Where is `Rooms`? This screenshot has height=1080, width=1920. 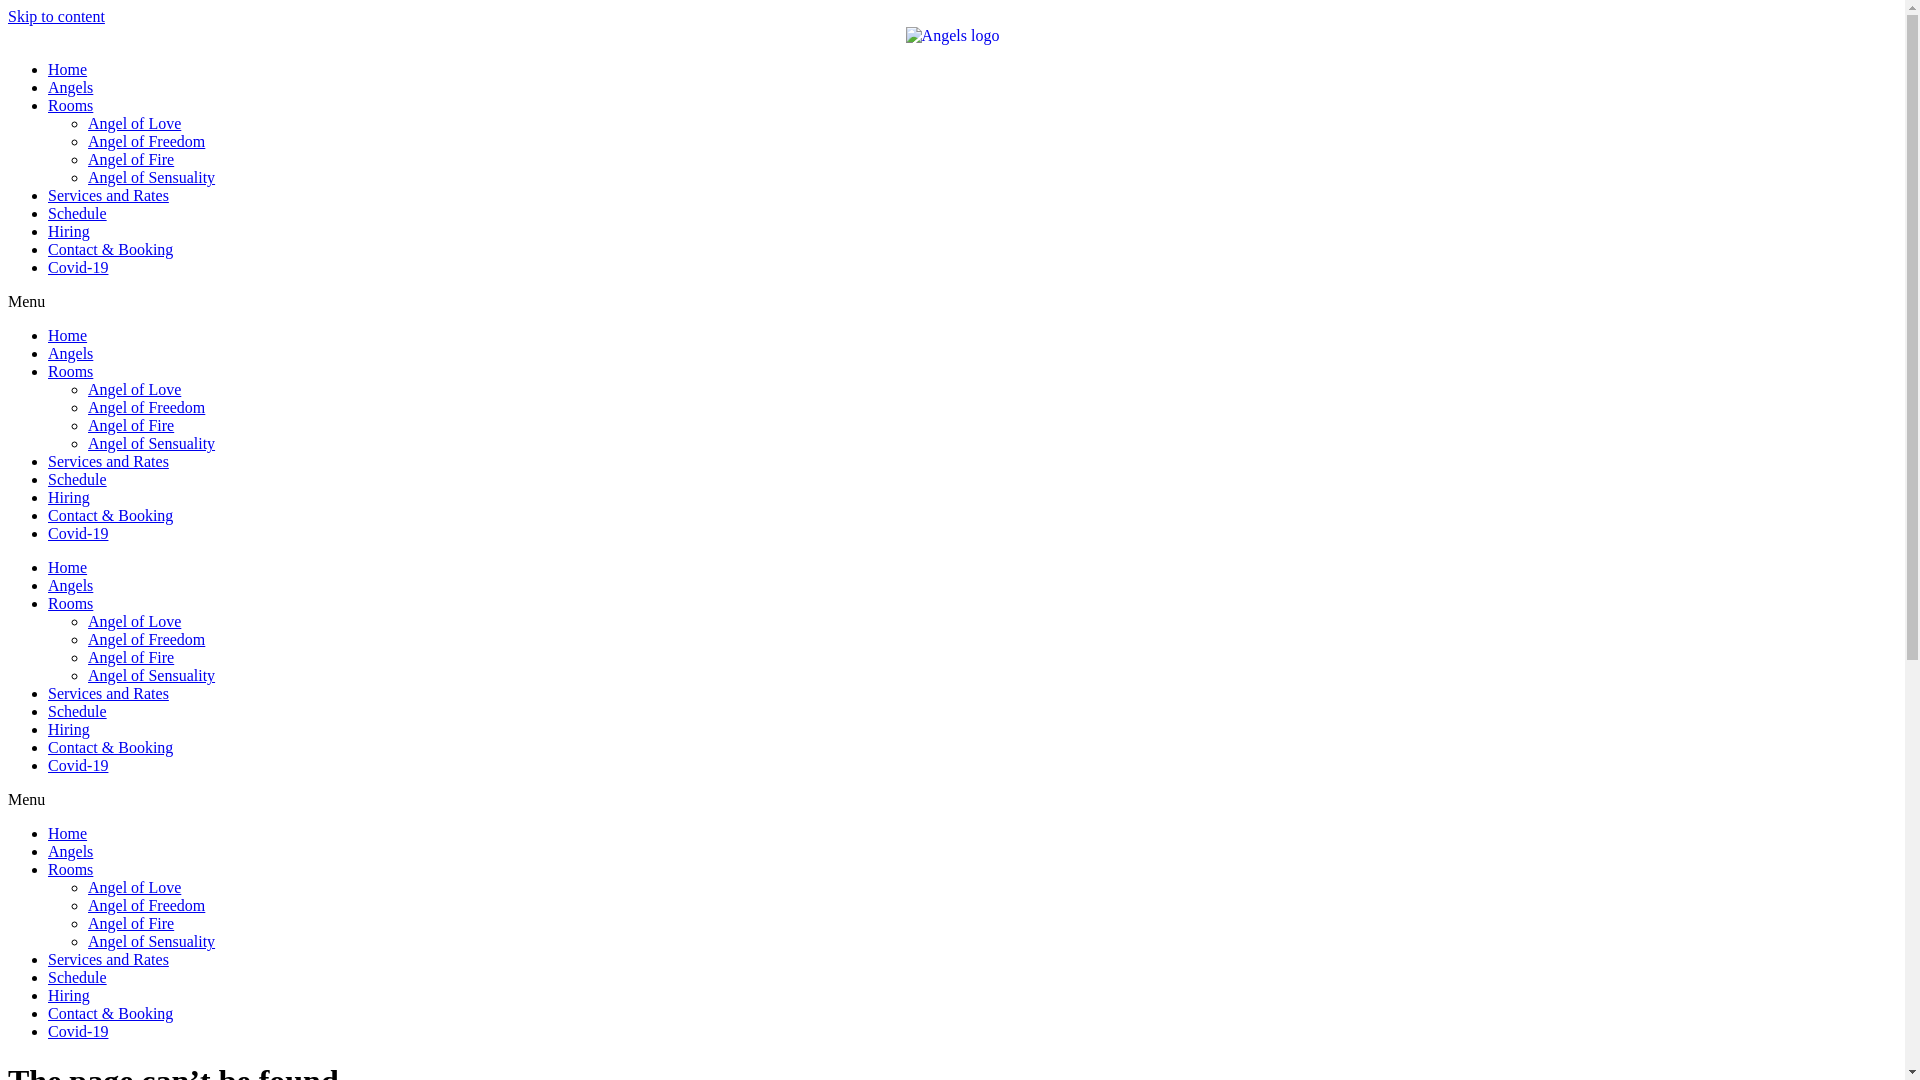
Rooms is located at coordinates (70, 870).